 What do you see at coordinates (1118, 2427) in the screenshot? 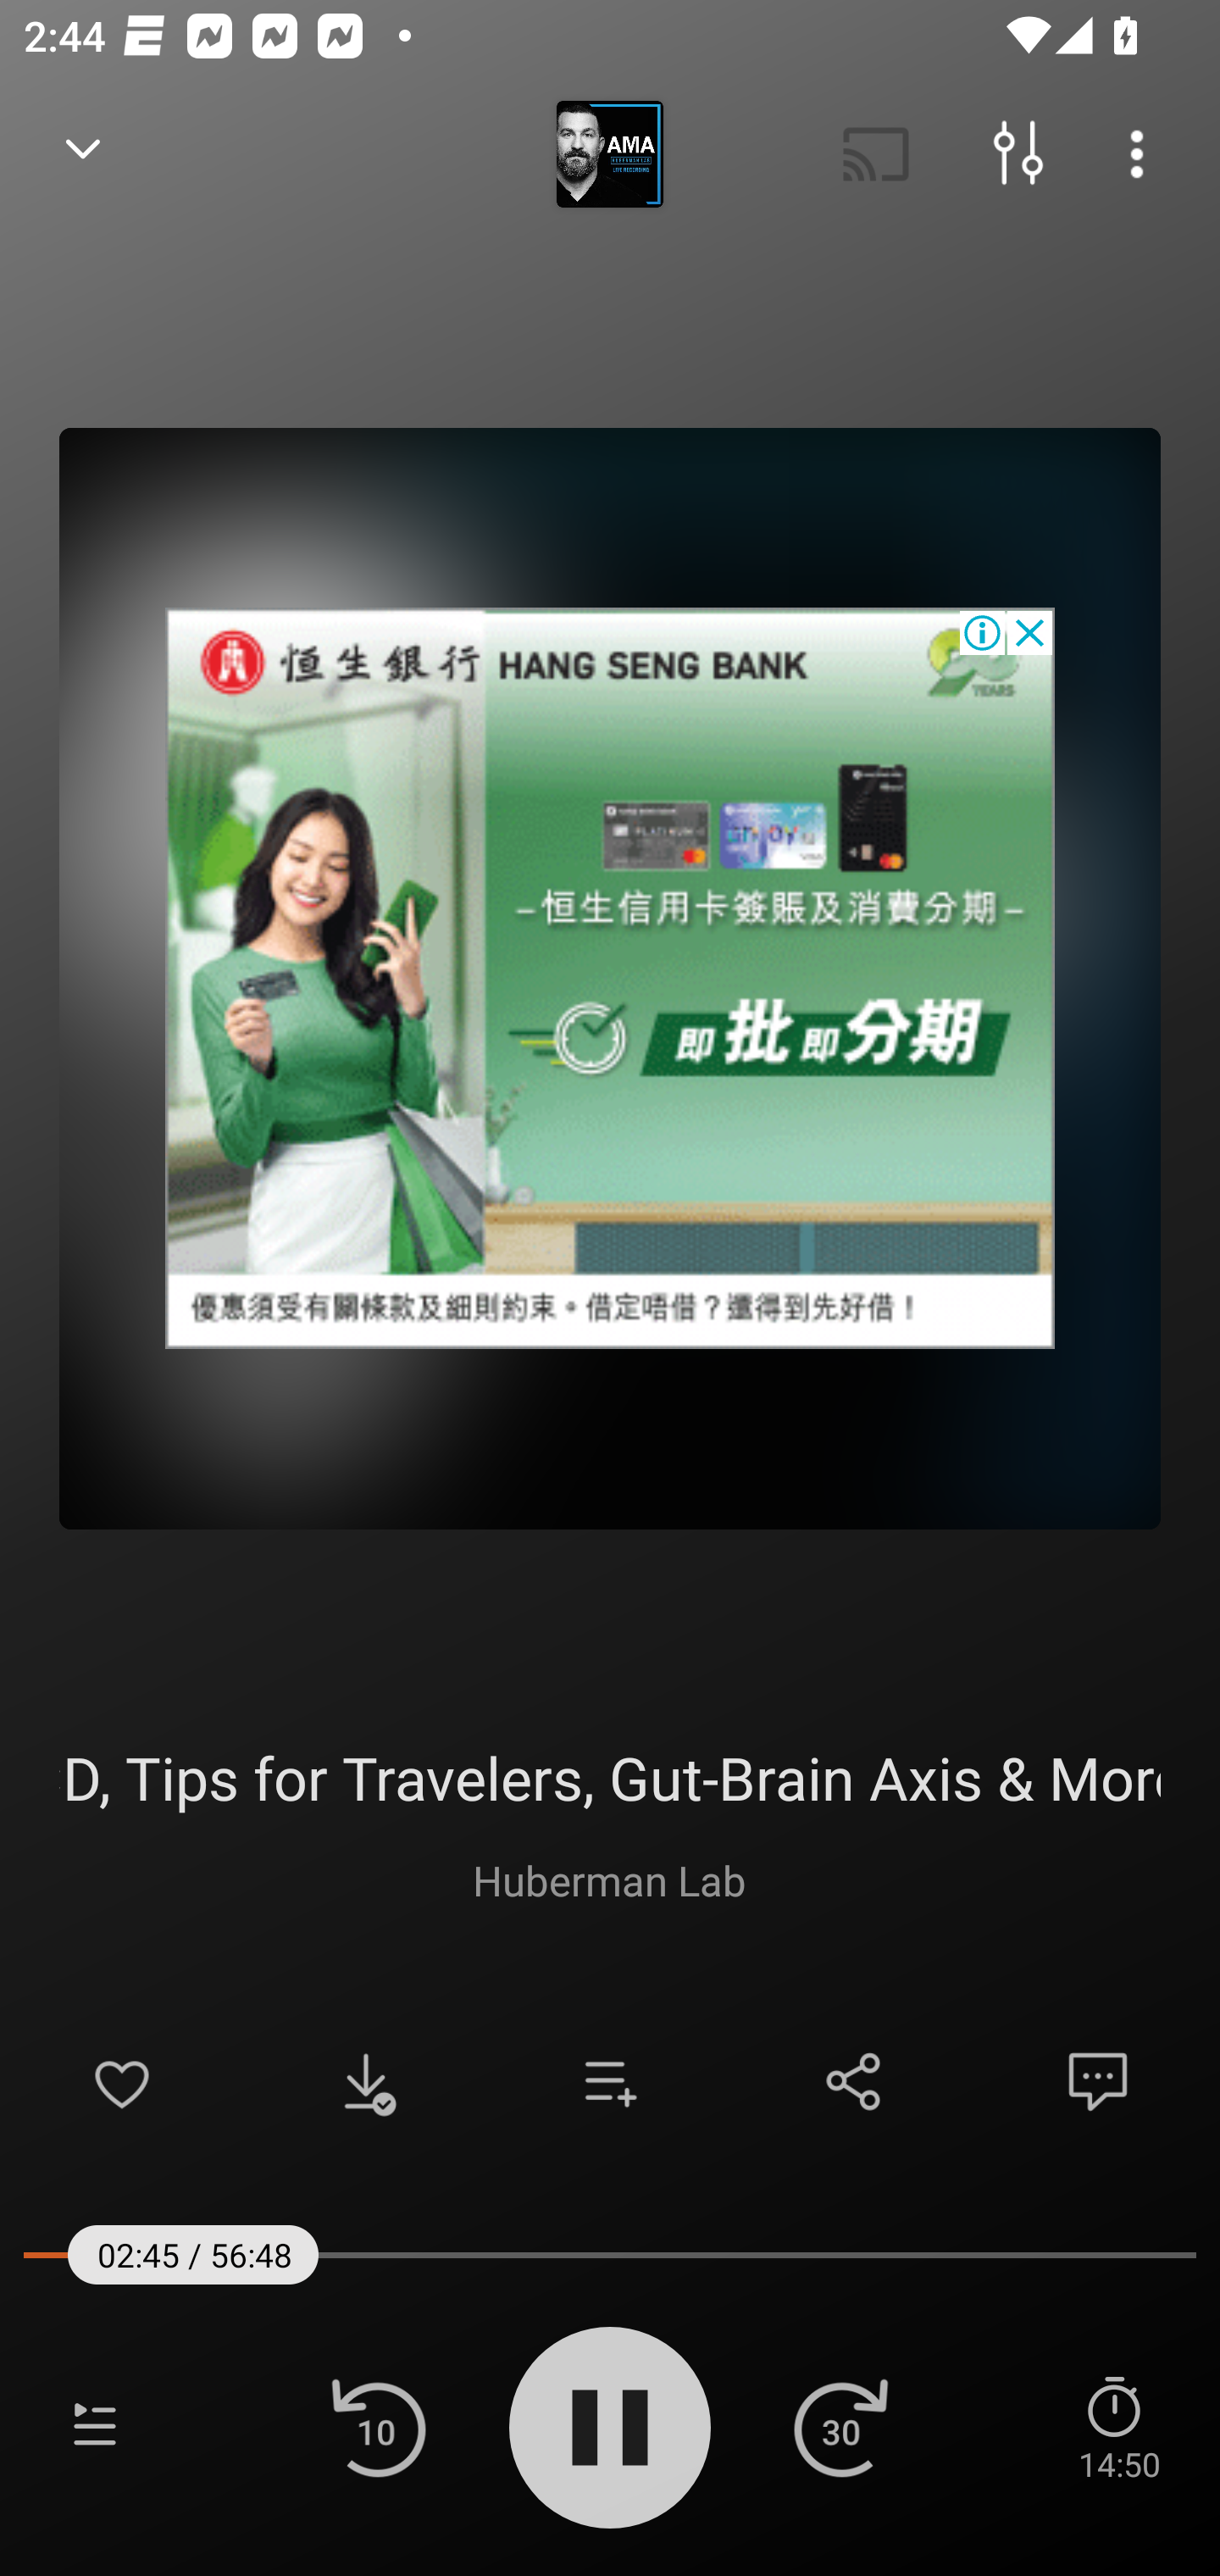
I see `Sleep Timer  14:50` at bounding box center [1118, 2427].